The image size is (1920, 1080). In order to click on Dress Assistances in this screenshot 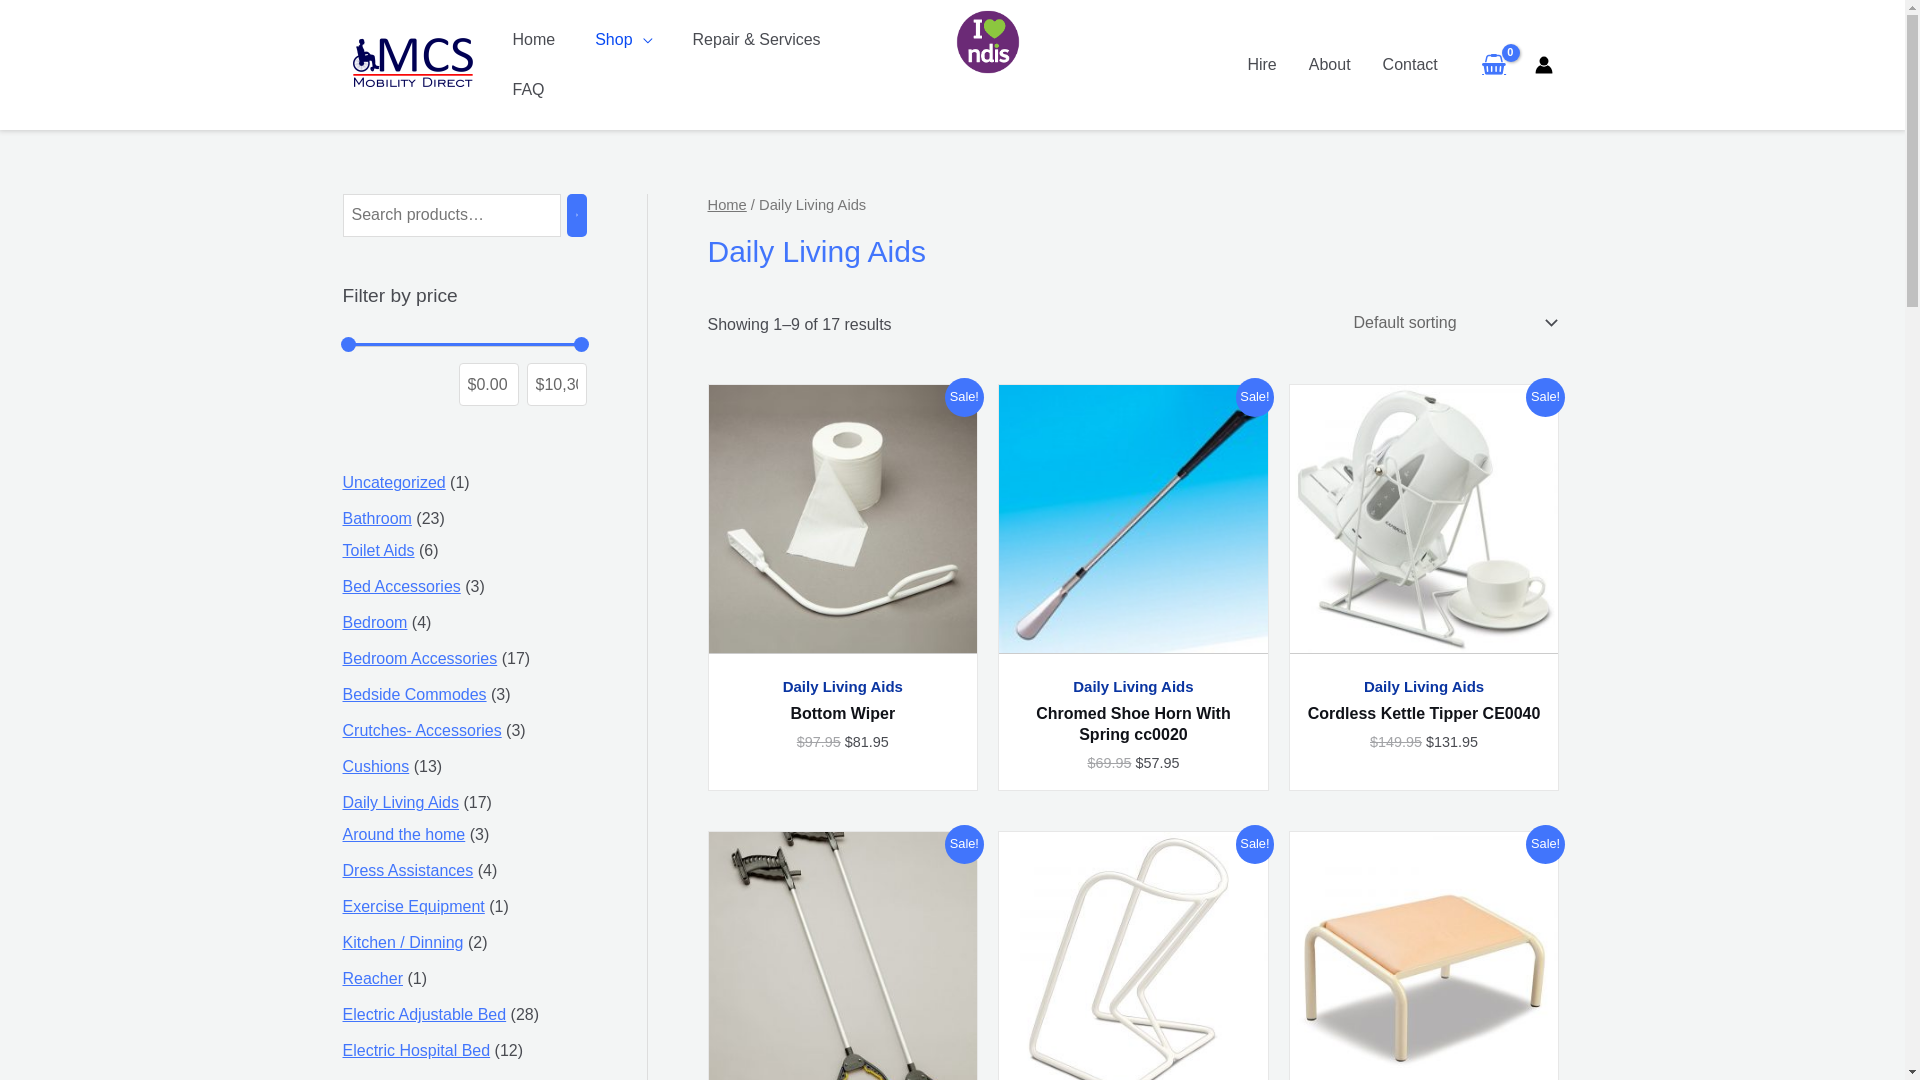, I will do `click(408, 870)`.